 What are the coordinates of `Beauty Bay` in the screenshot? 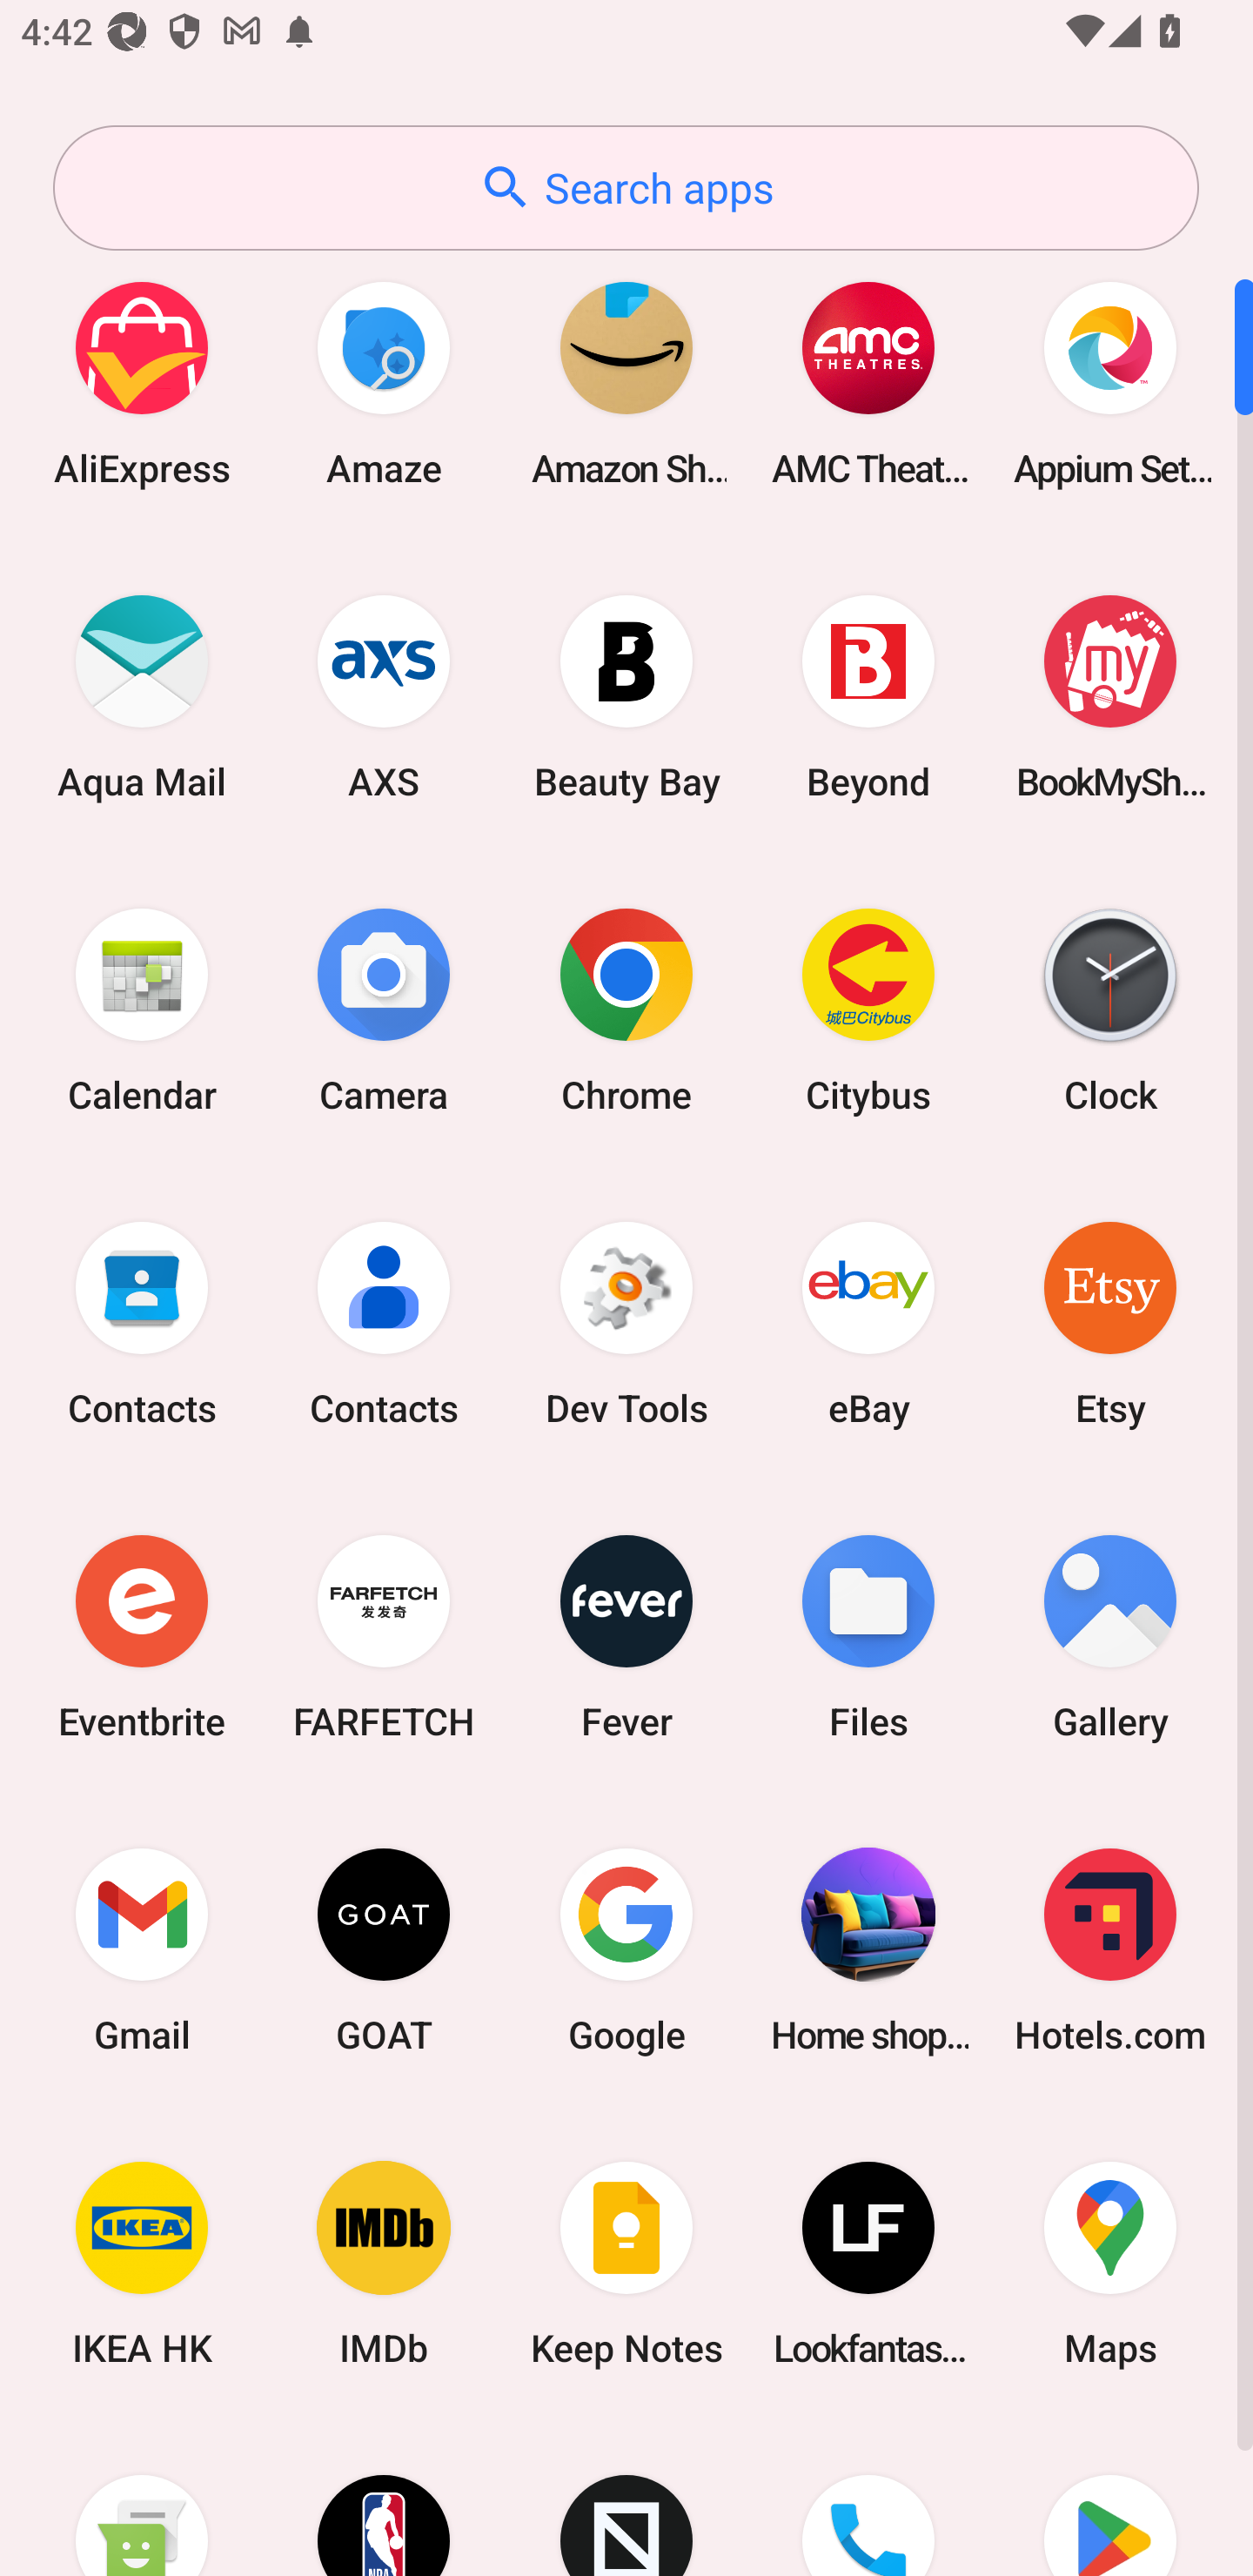 It's located at (626, 696).